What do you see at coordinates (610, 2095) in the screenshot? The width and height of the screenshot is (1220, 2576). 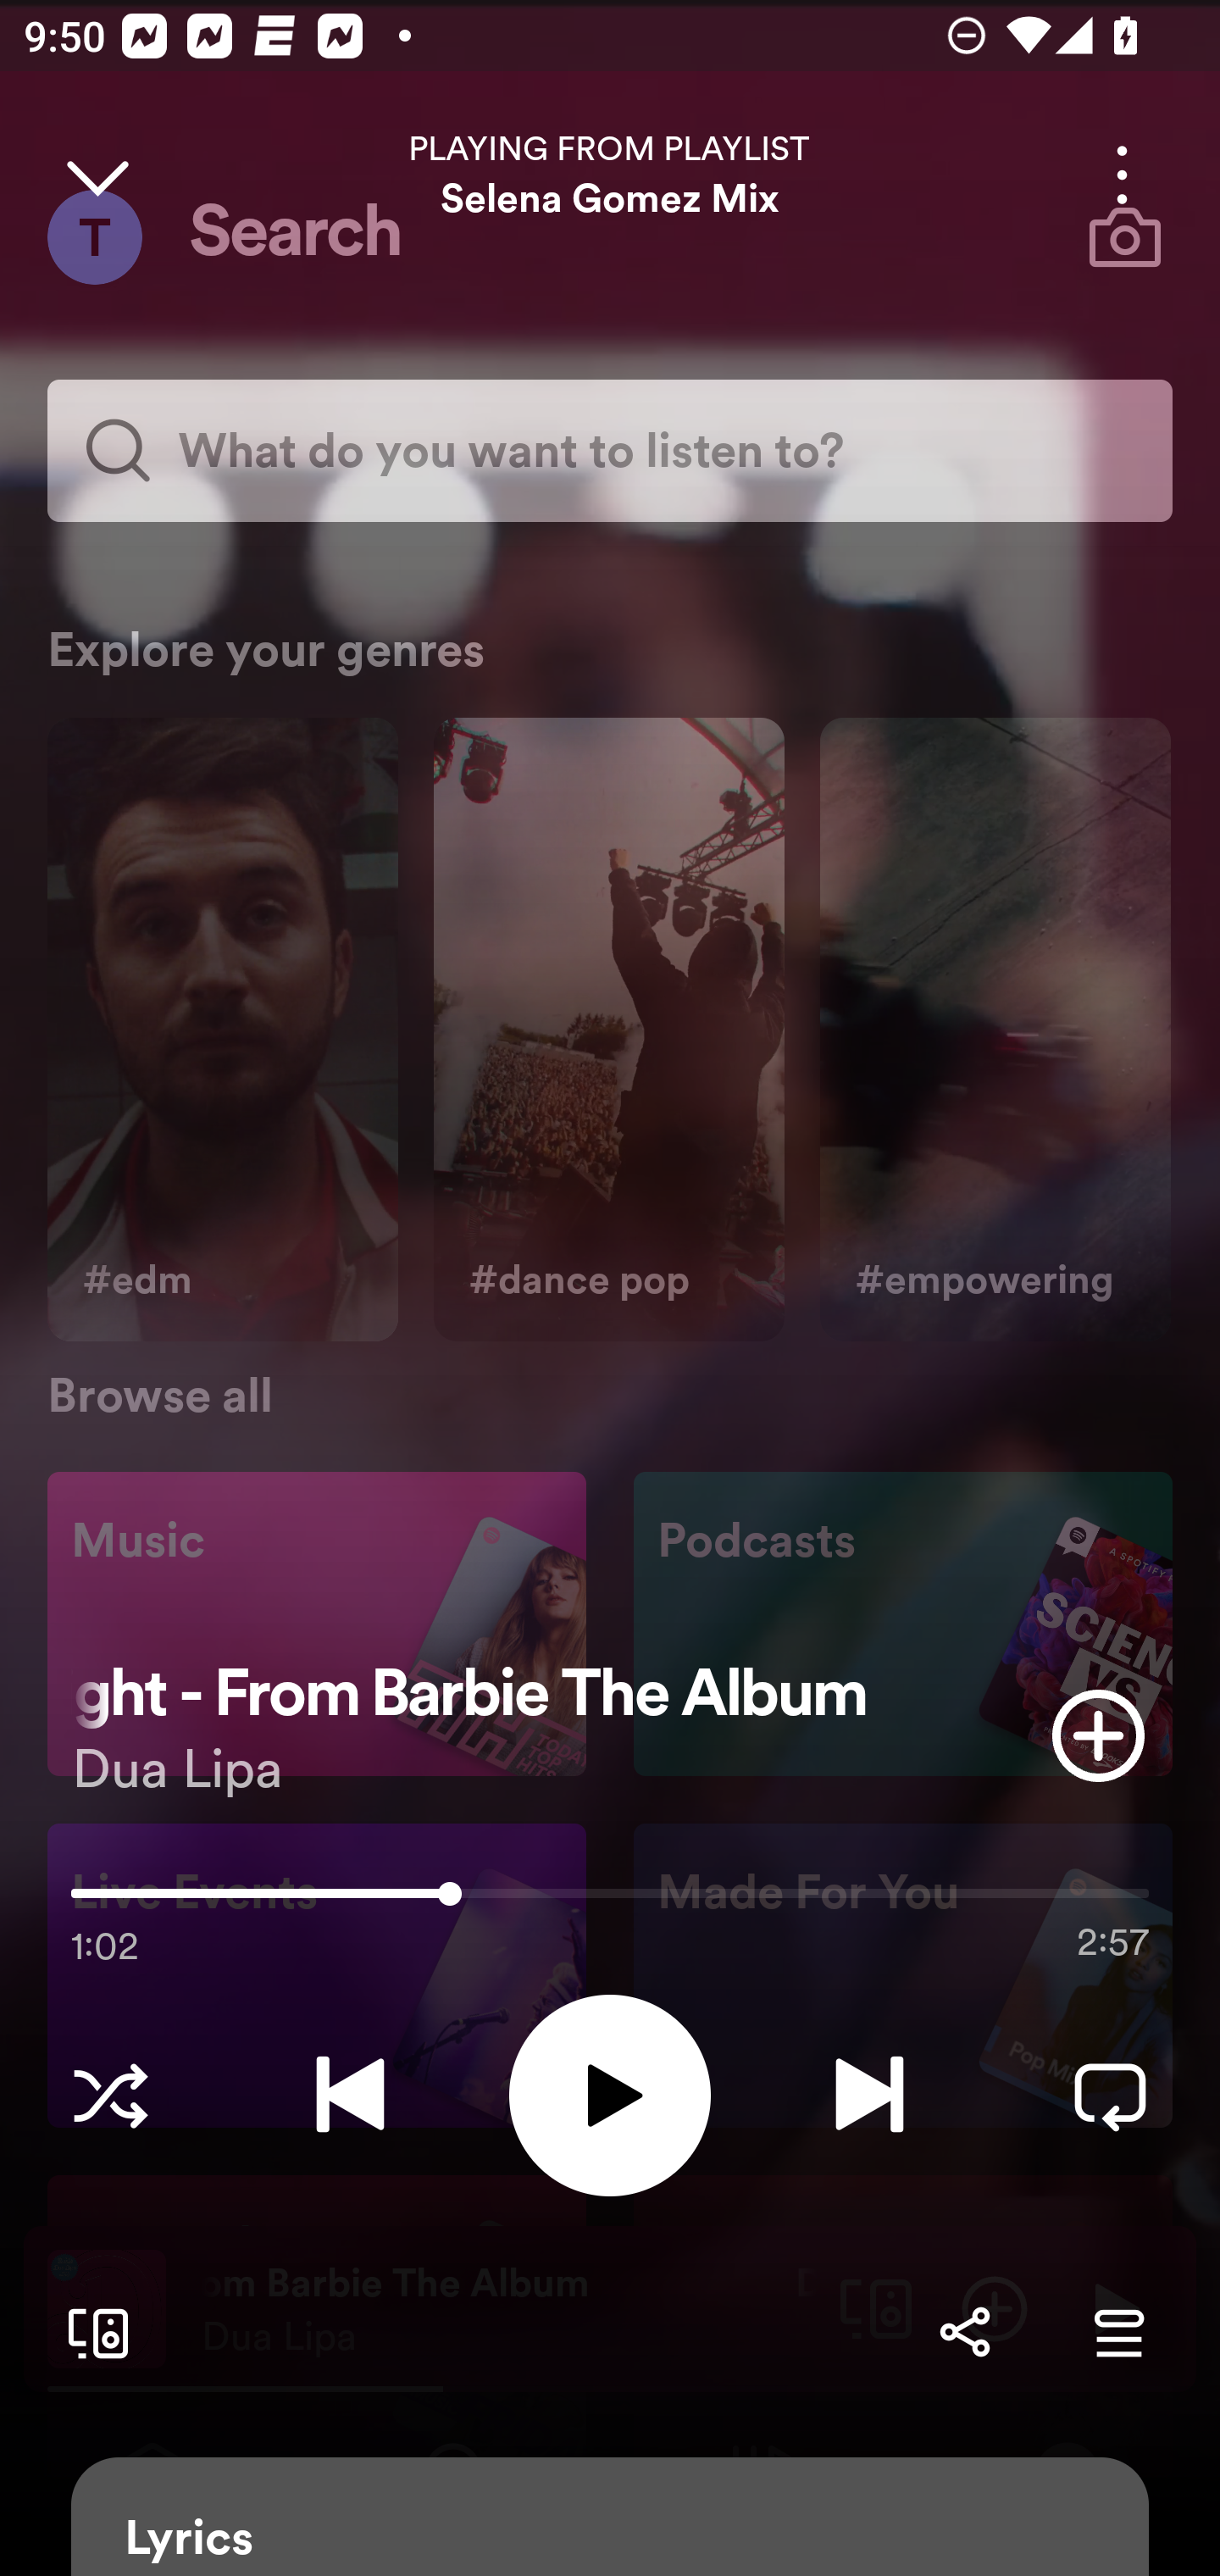 I see `Play` at bounding box center [610, 2095].